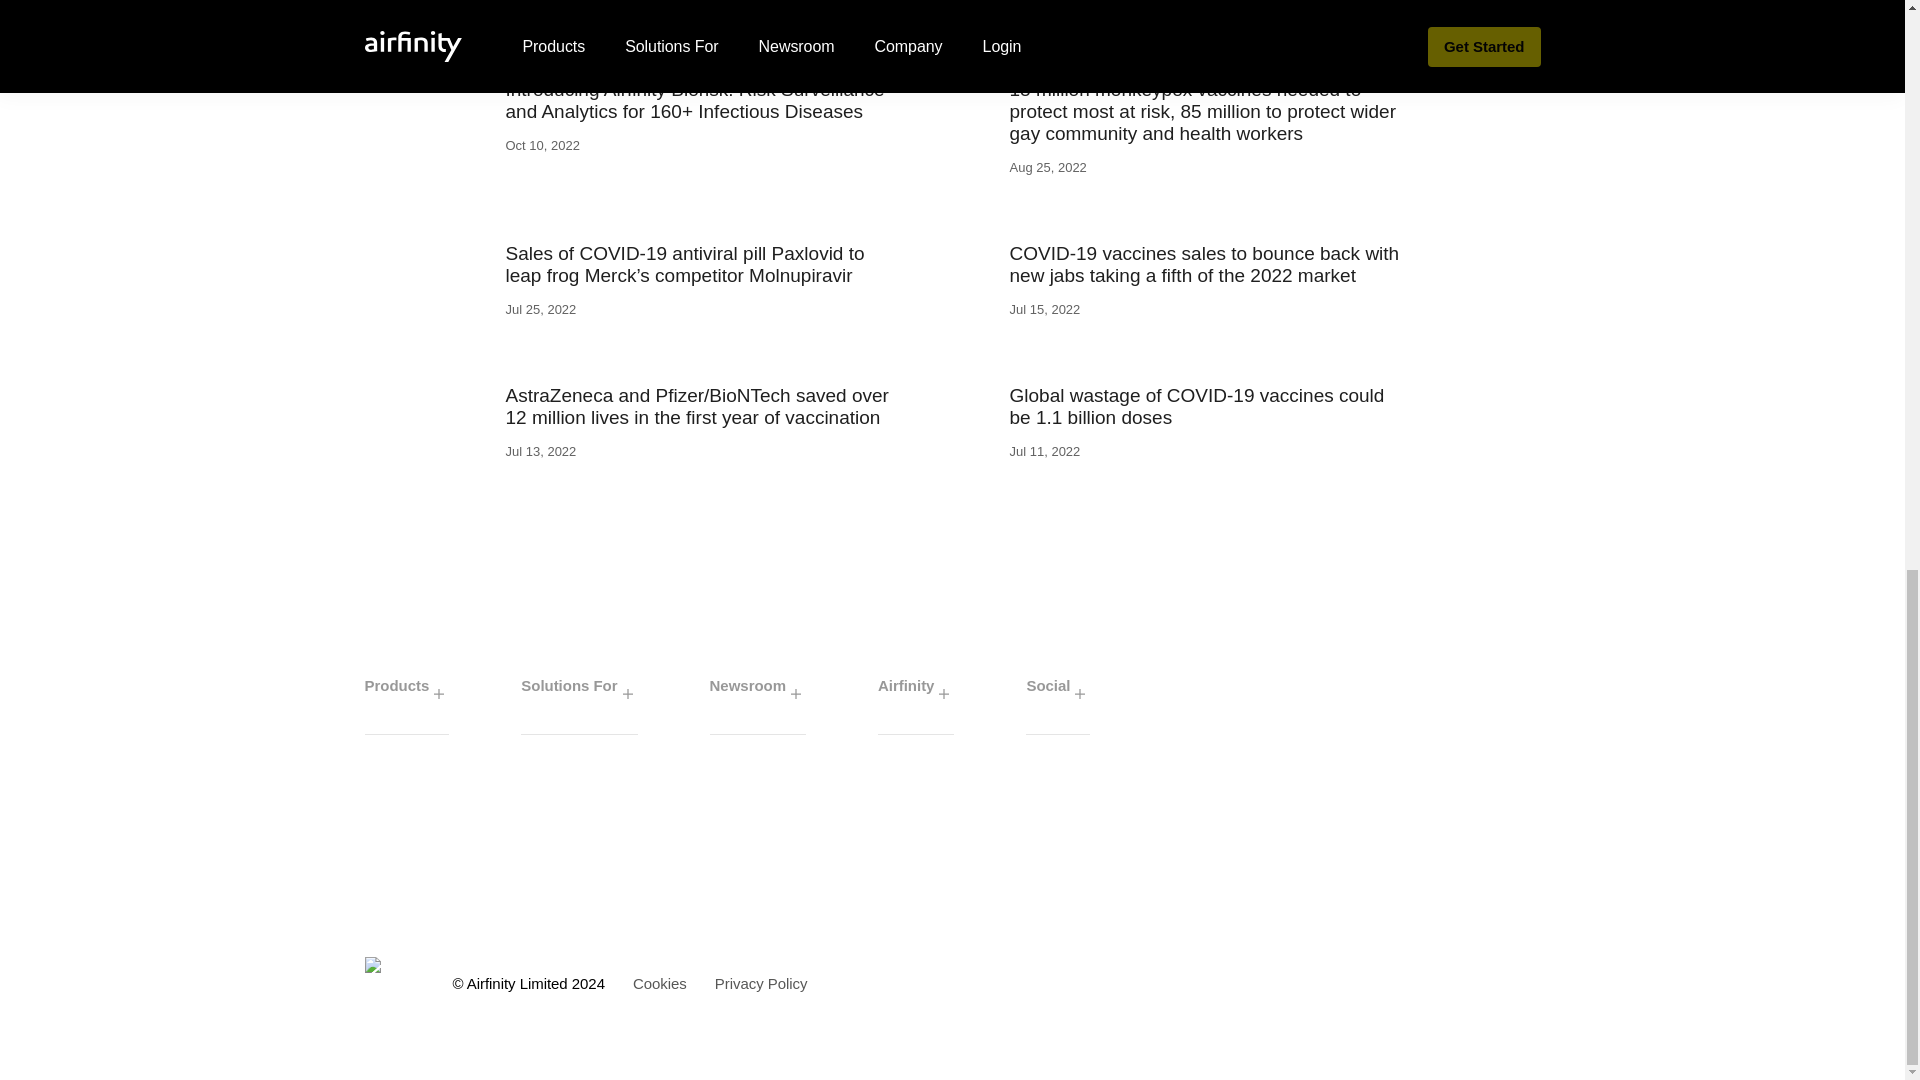  I want to click on Cookie Policy, so click(660, 984).